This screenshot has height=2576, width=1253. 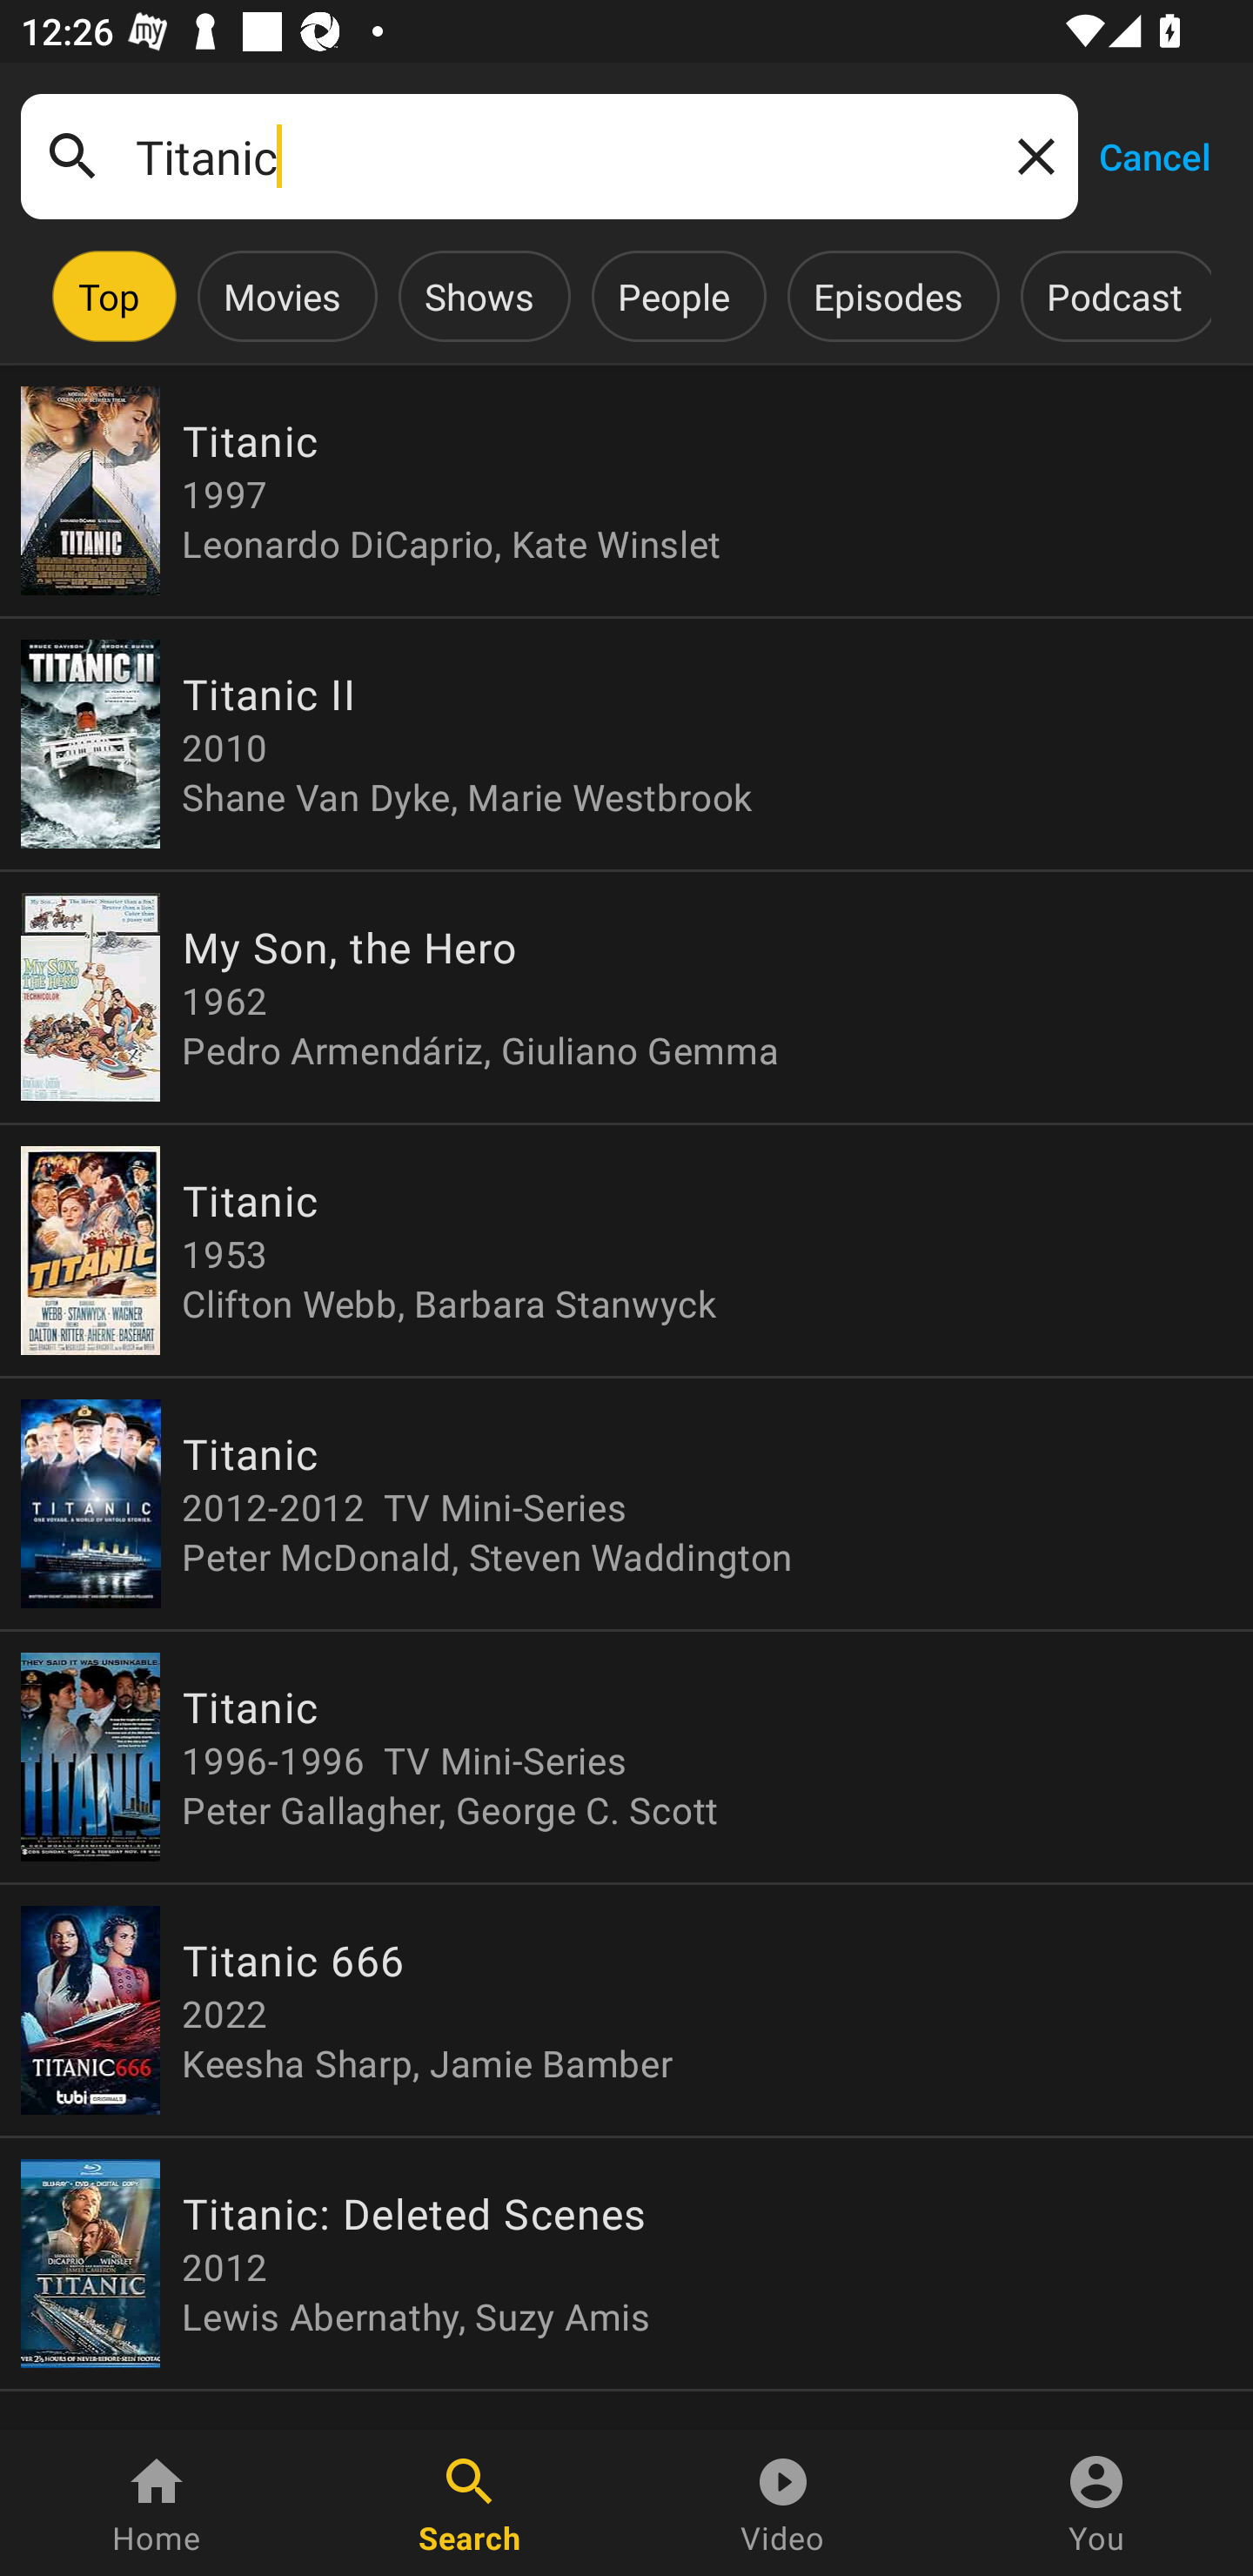 I want to click on Top, so click(x=109, y=296).